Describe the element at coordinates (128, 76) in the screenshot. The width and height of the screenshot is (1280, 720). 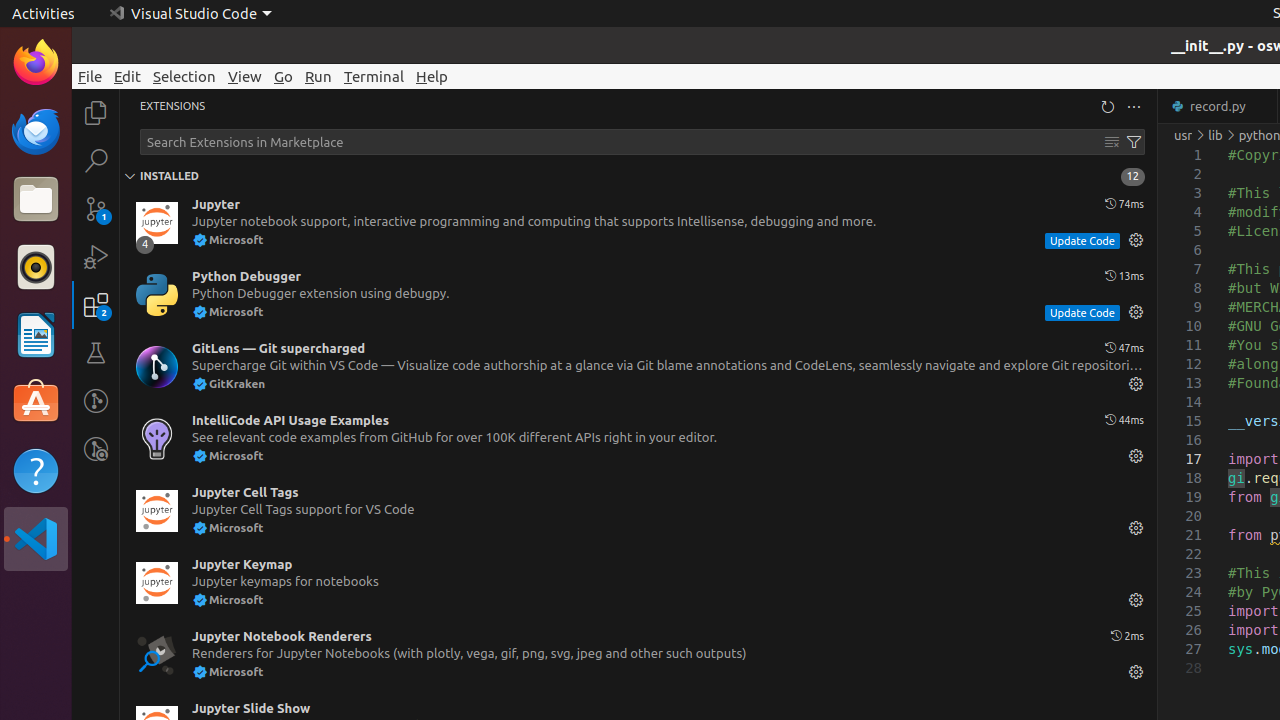
I see `Edit` at that location.